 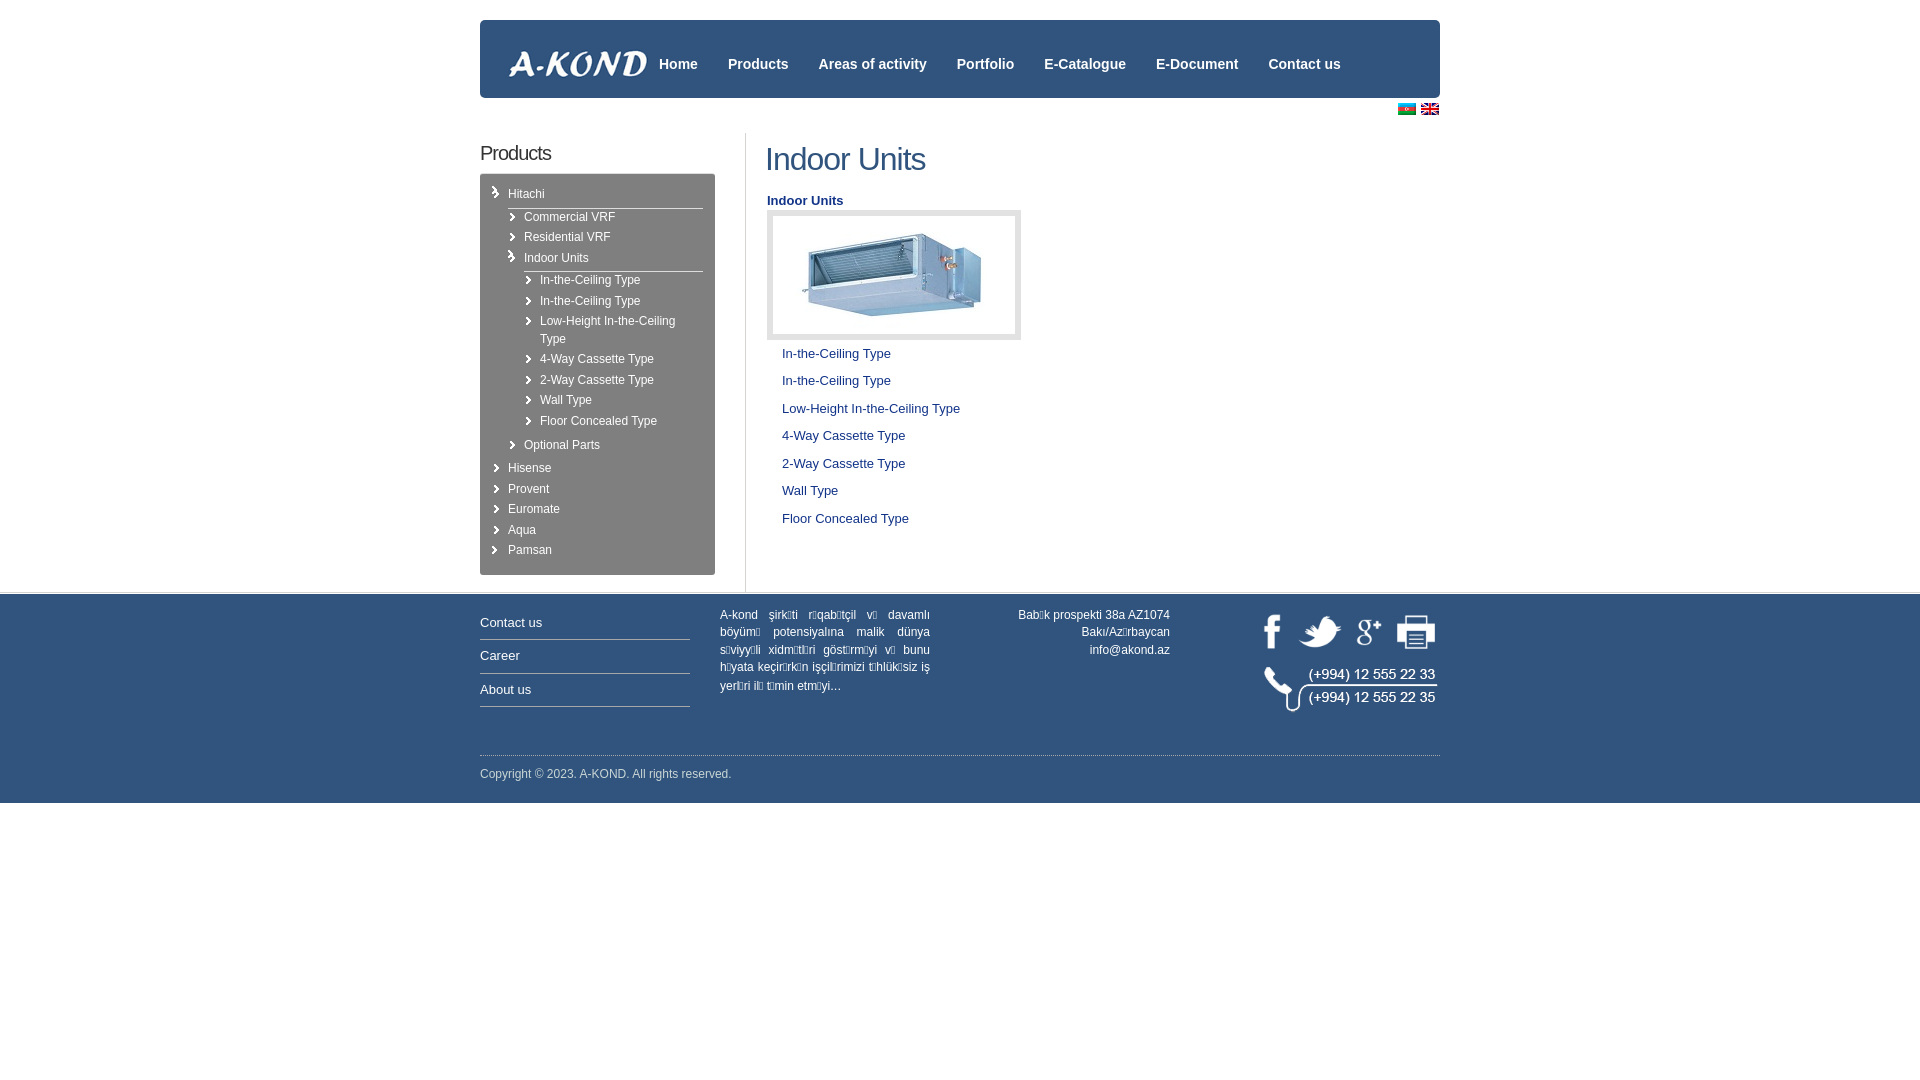 I want to click on Wall Type, so click(x=810, y=490).